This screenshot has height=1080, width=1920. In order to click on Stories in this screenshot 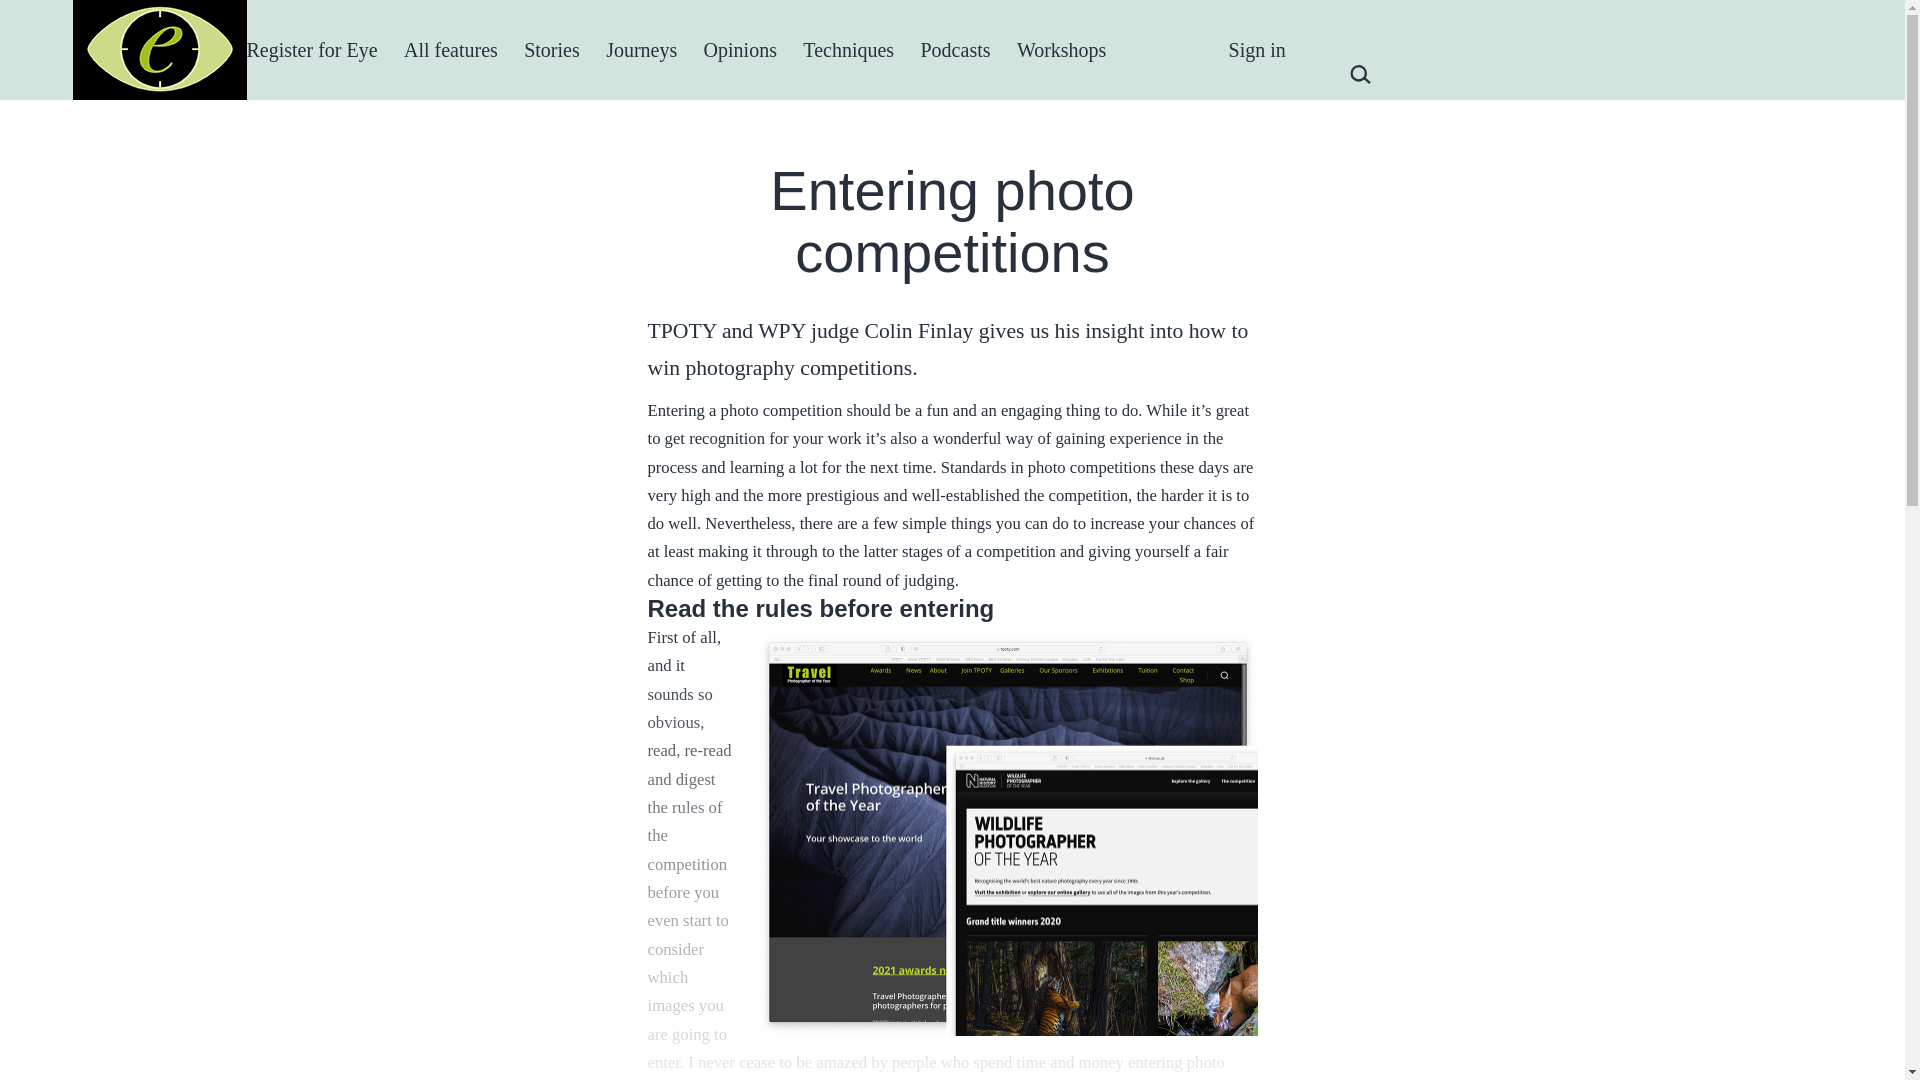, I will do `click(552, 49)`.